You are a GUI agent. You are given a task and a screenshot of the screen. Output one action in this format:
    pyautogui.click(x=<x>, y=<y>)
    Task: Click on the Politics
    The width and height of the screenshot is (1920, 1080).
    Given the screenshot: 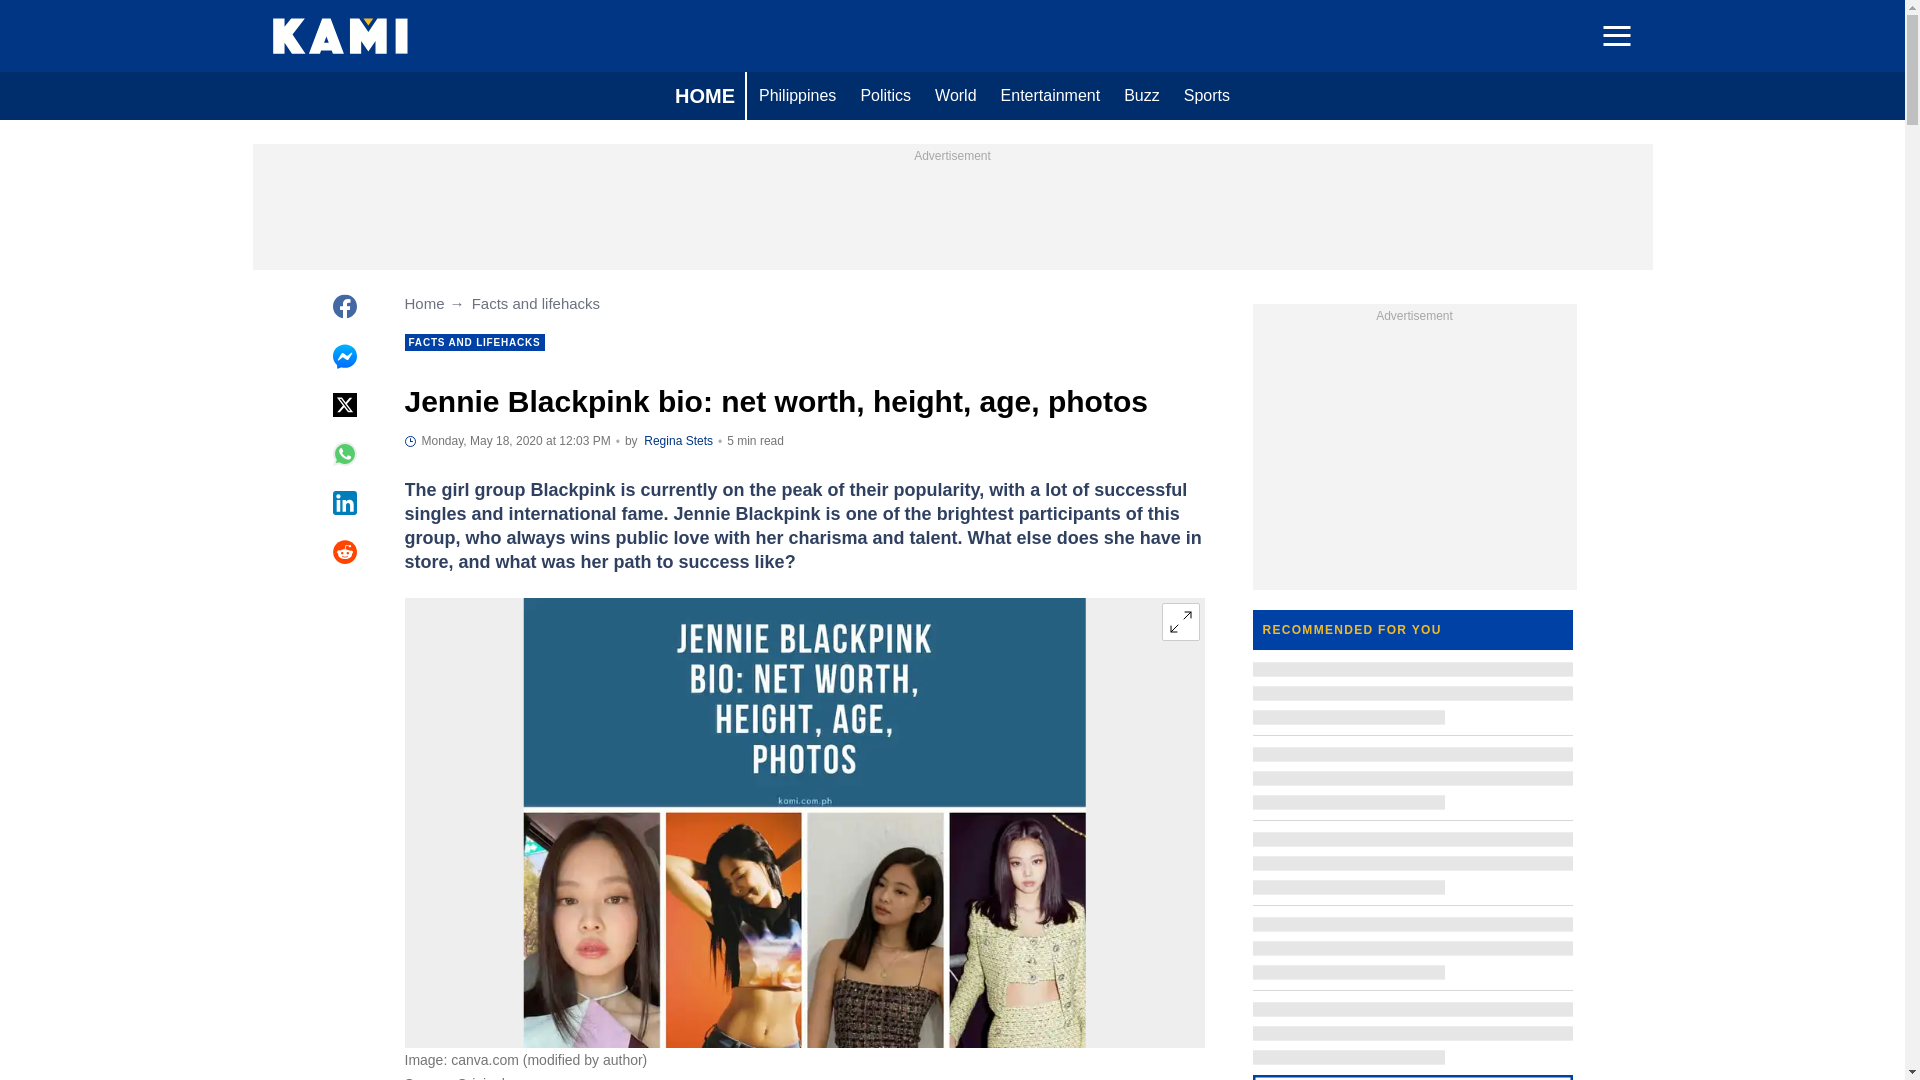 What is the action you would take?
    pyautogui.click(x=886, y=96)
    